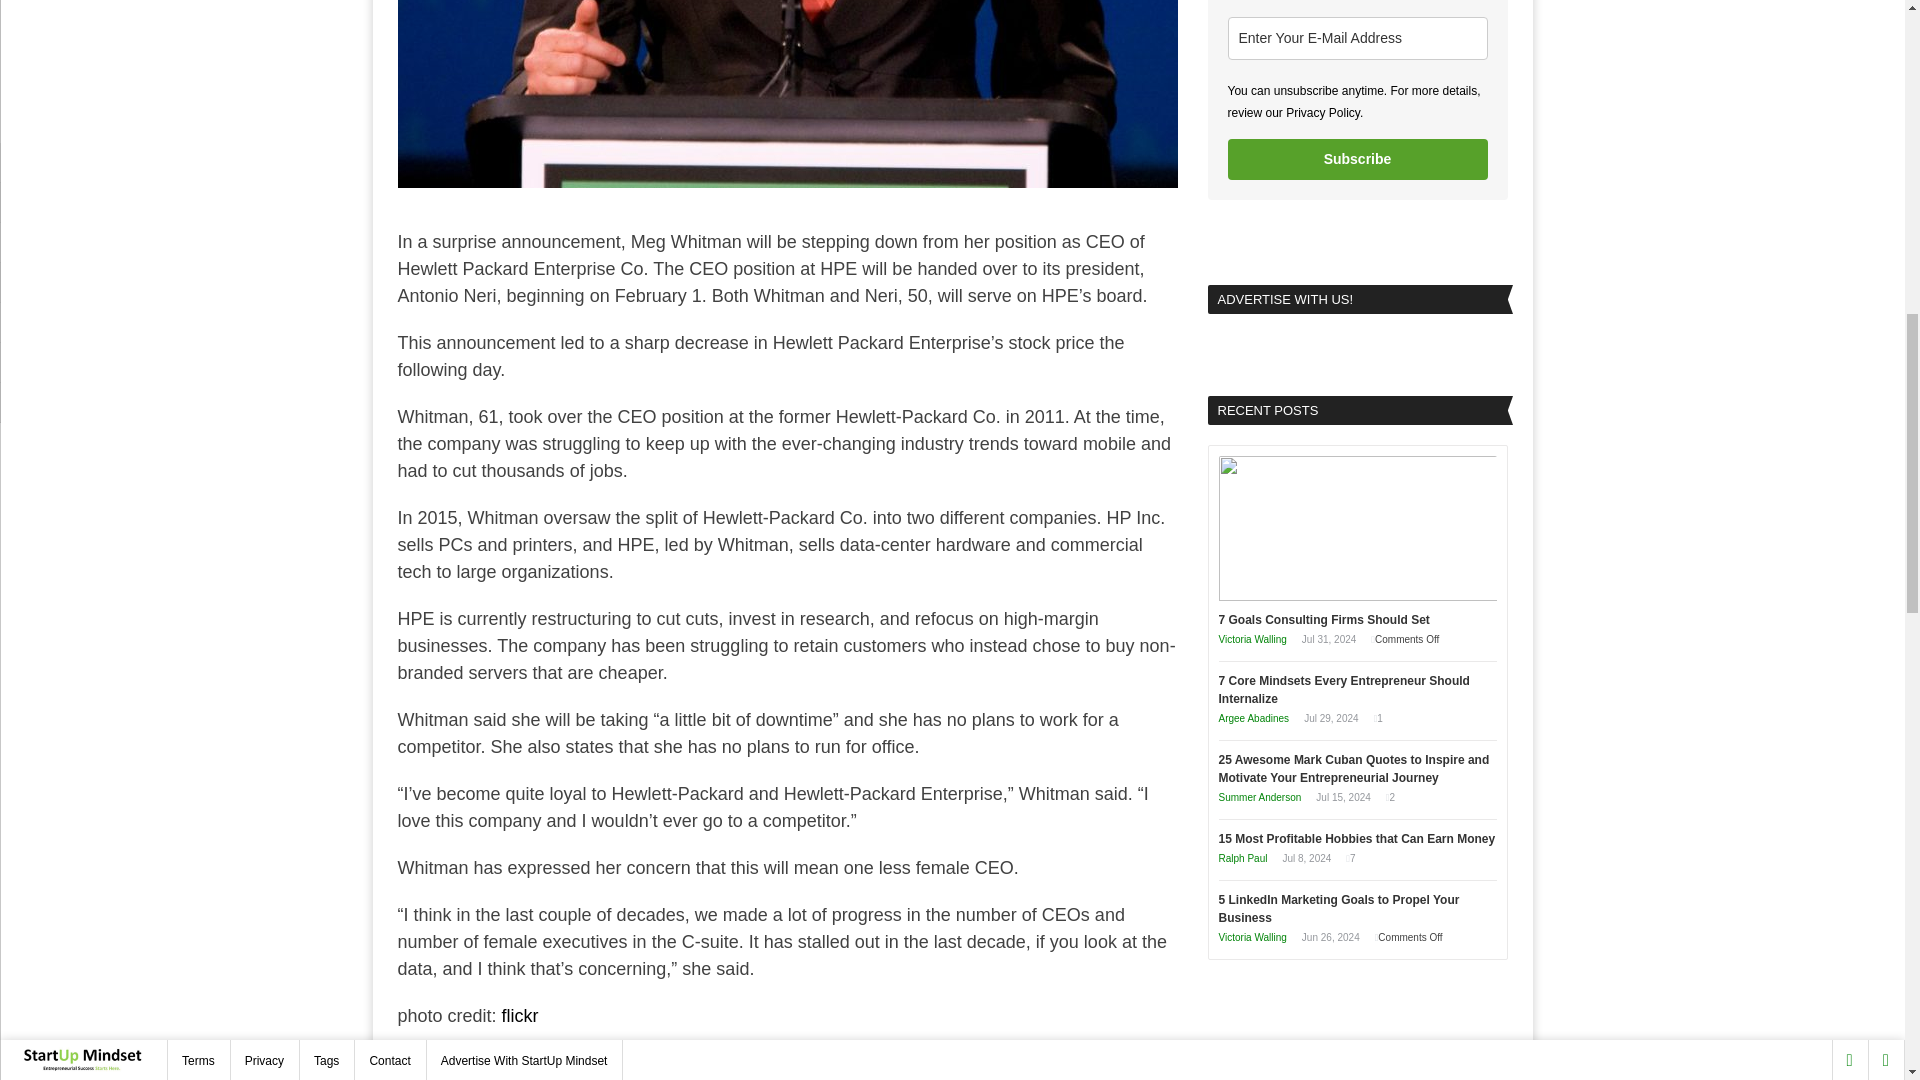  What do you see at coordinates (517, 1016) in the screenshot?
I see `flick` at bounding box center [517, 1016].